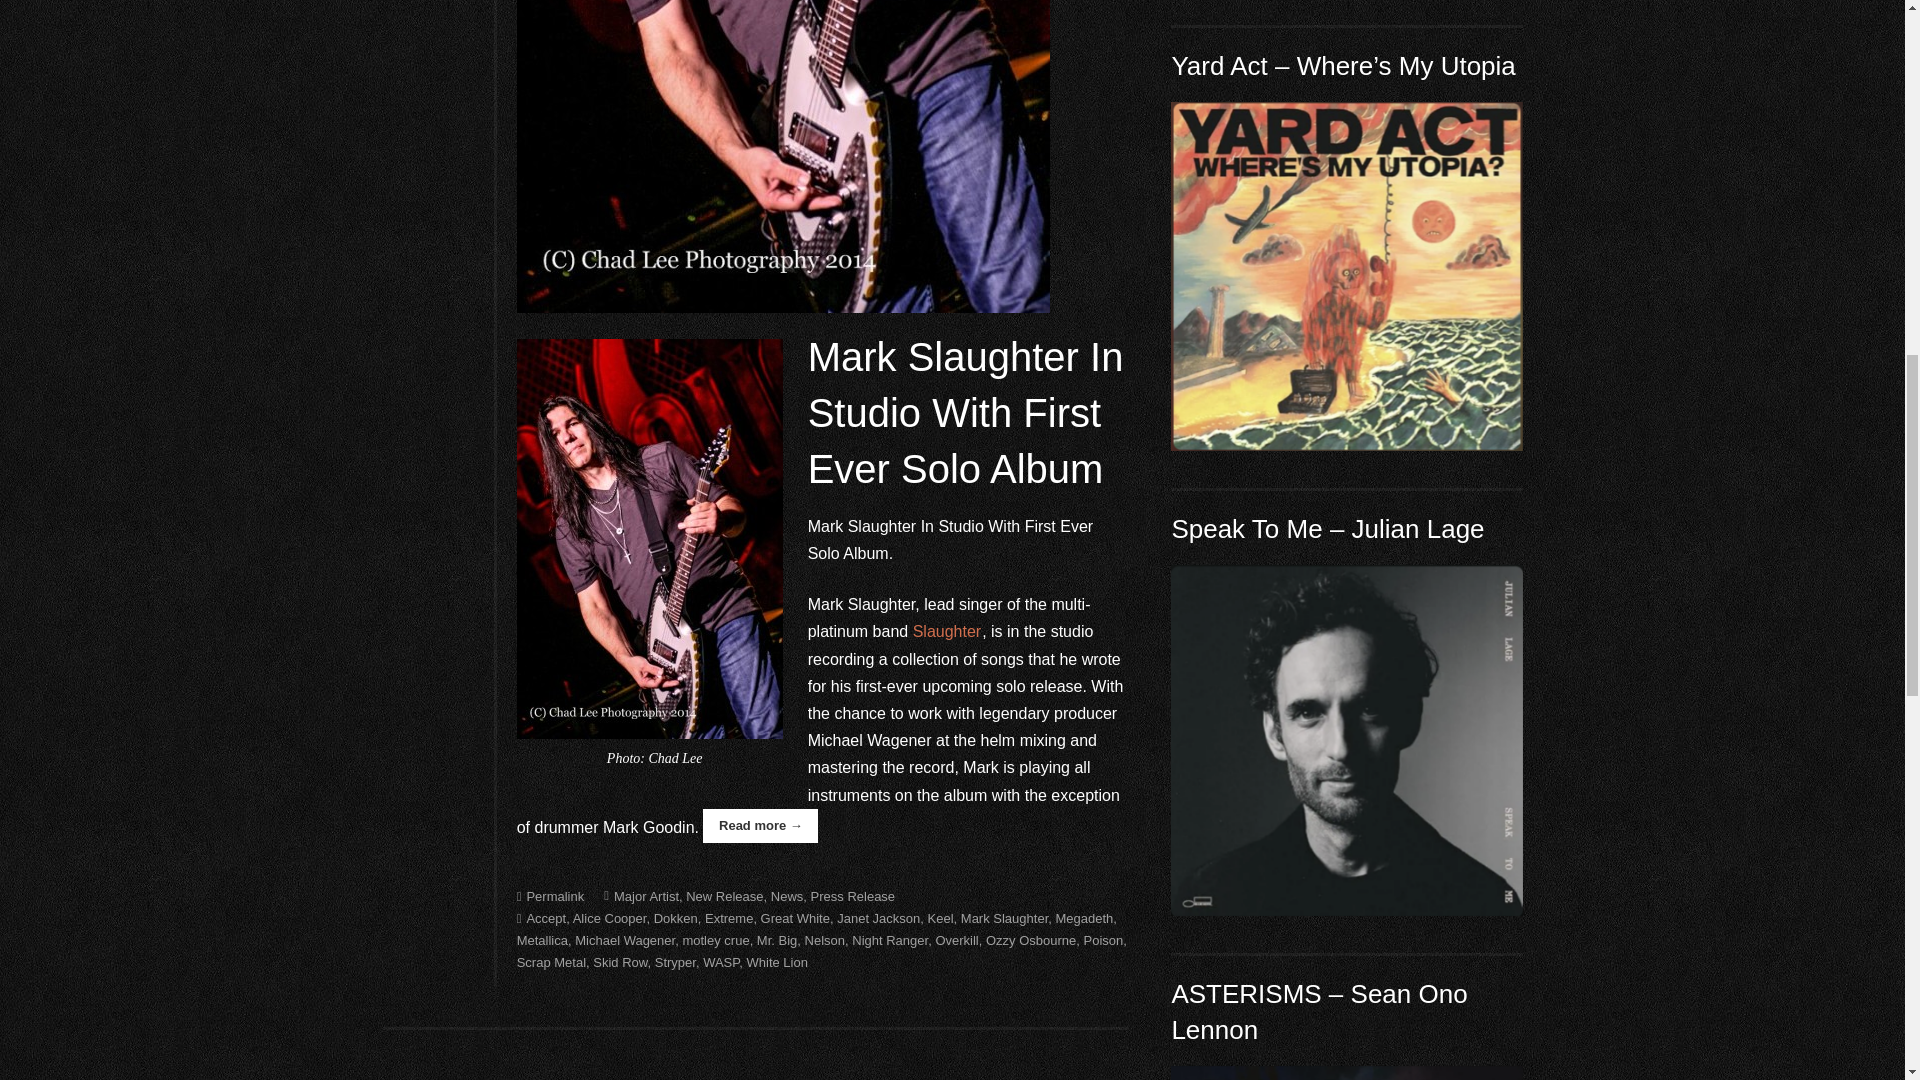  Describe the element at coordinates (541, 918) in the screenshot. I see `Accept` at that location.